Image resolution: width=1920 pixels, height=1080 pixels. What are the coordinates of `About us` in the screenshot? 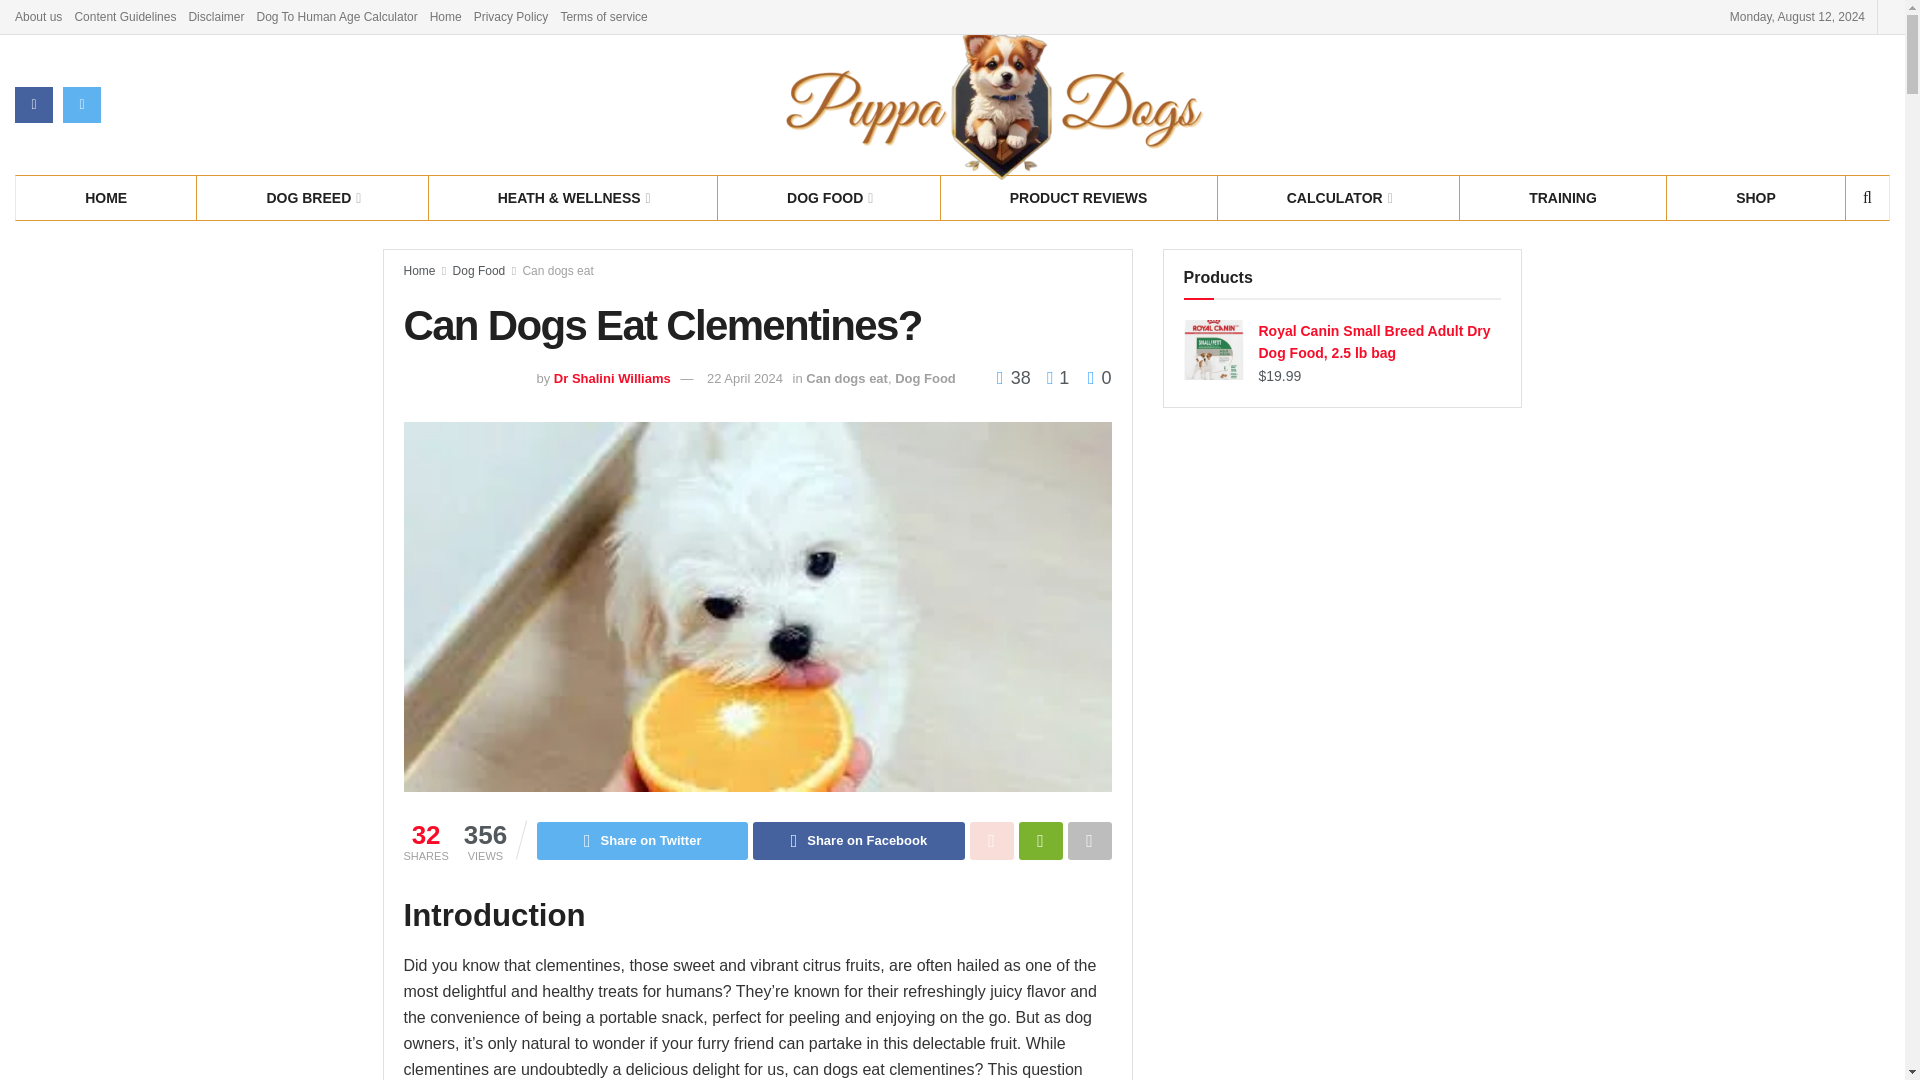 It's located at (38, 16).